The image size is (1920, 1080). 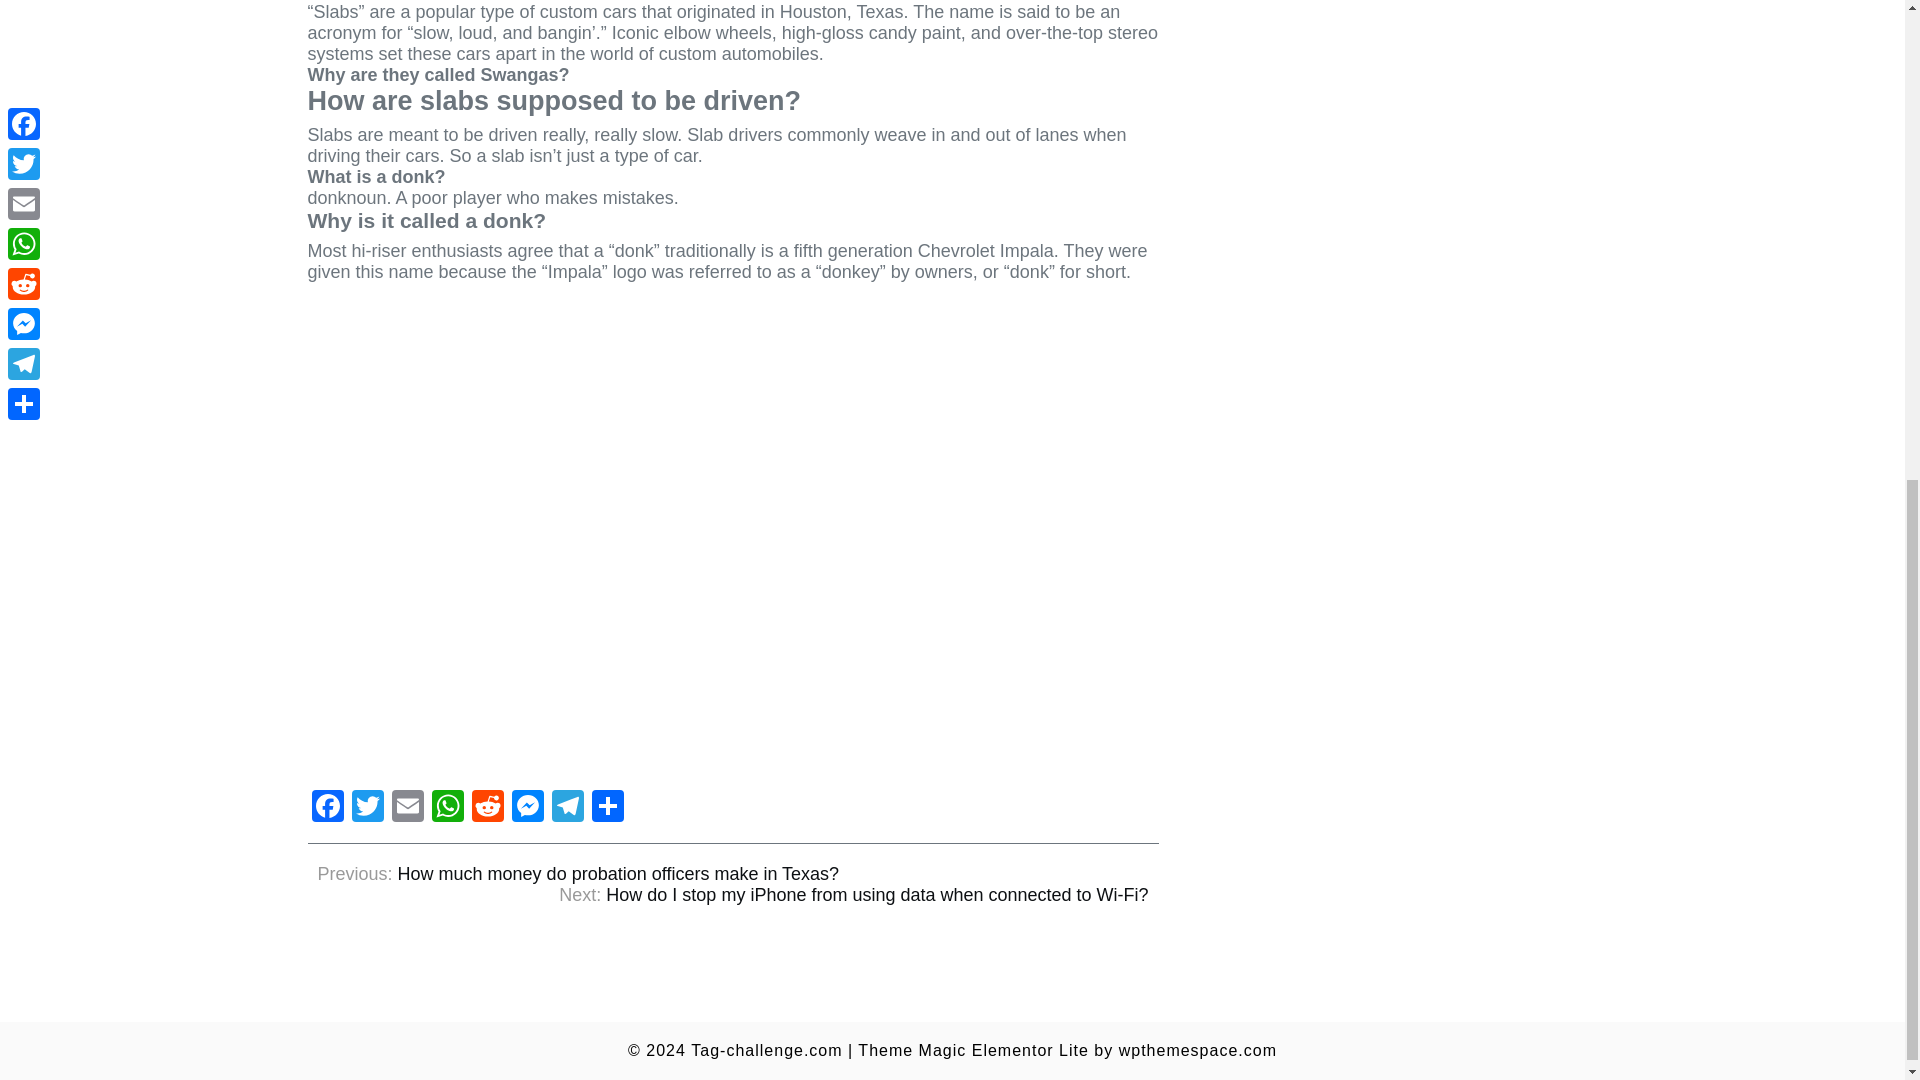 What do you see at coordinates (327, 808) in the screenshot?
I see `Facebook` at bounding box center [327, 808].